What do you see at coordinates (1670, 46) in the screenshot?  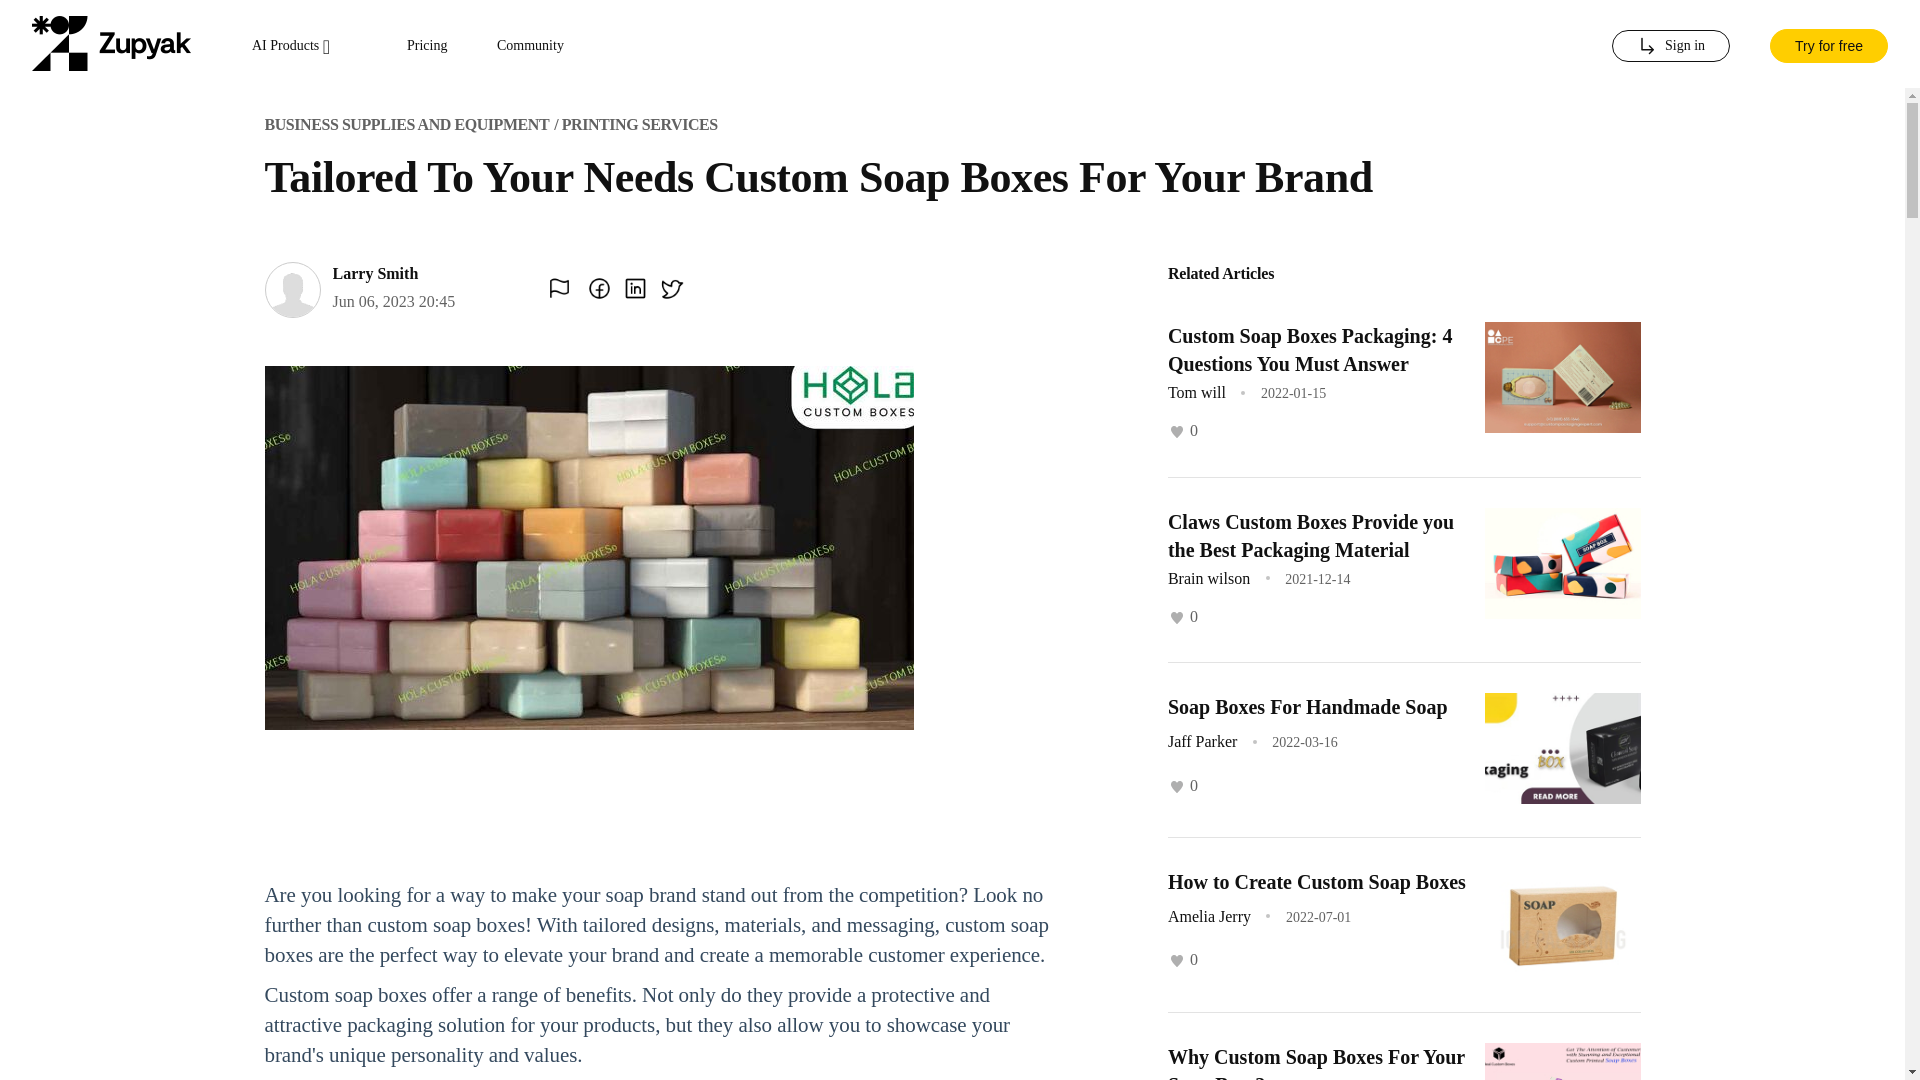 I see ` Sign in` at bounding box center [1670, 46].